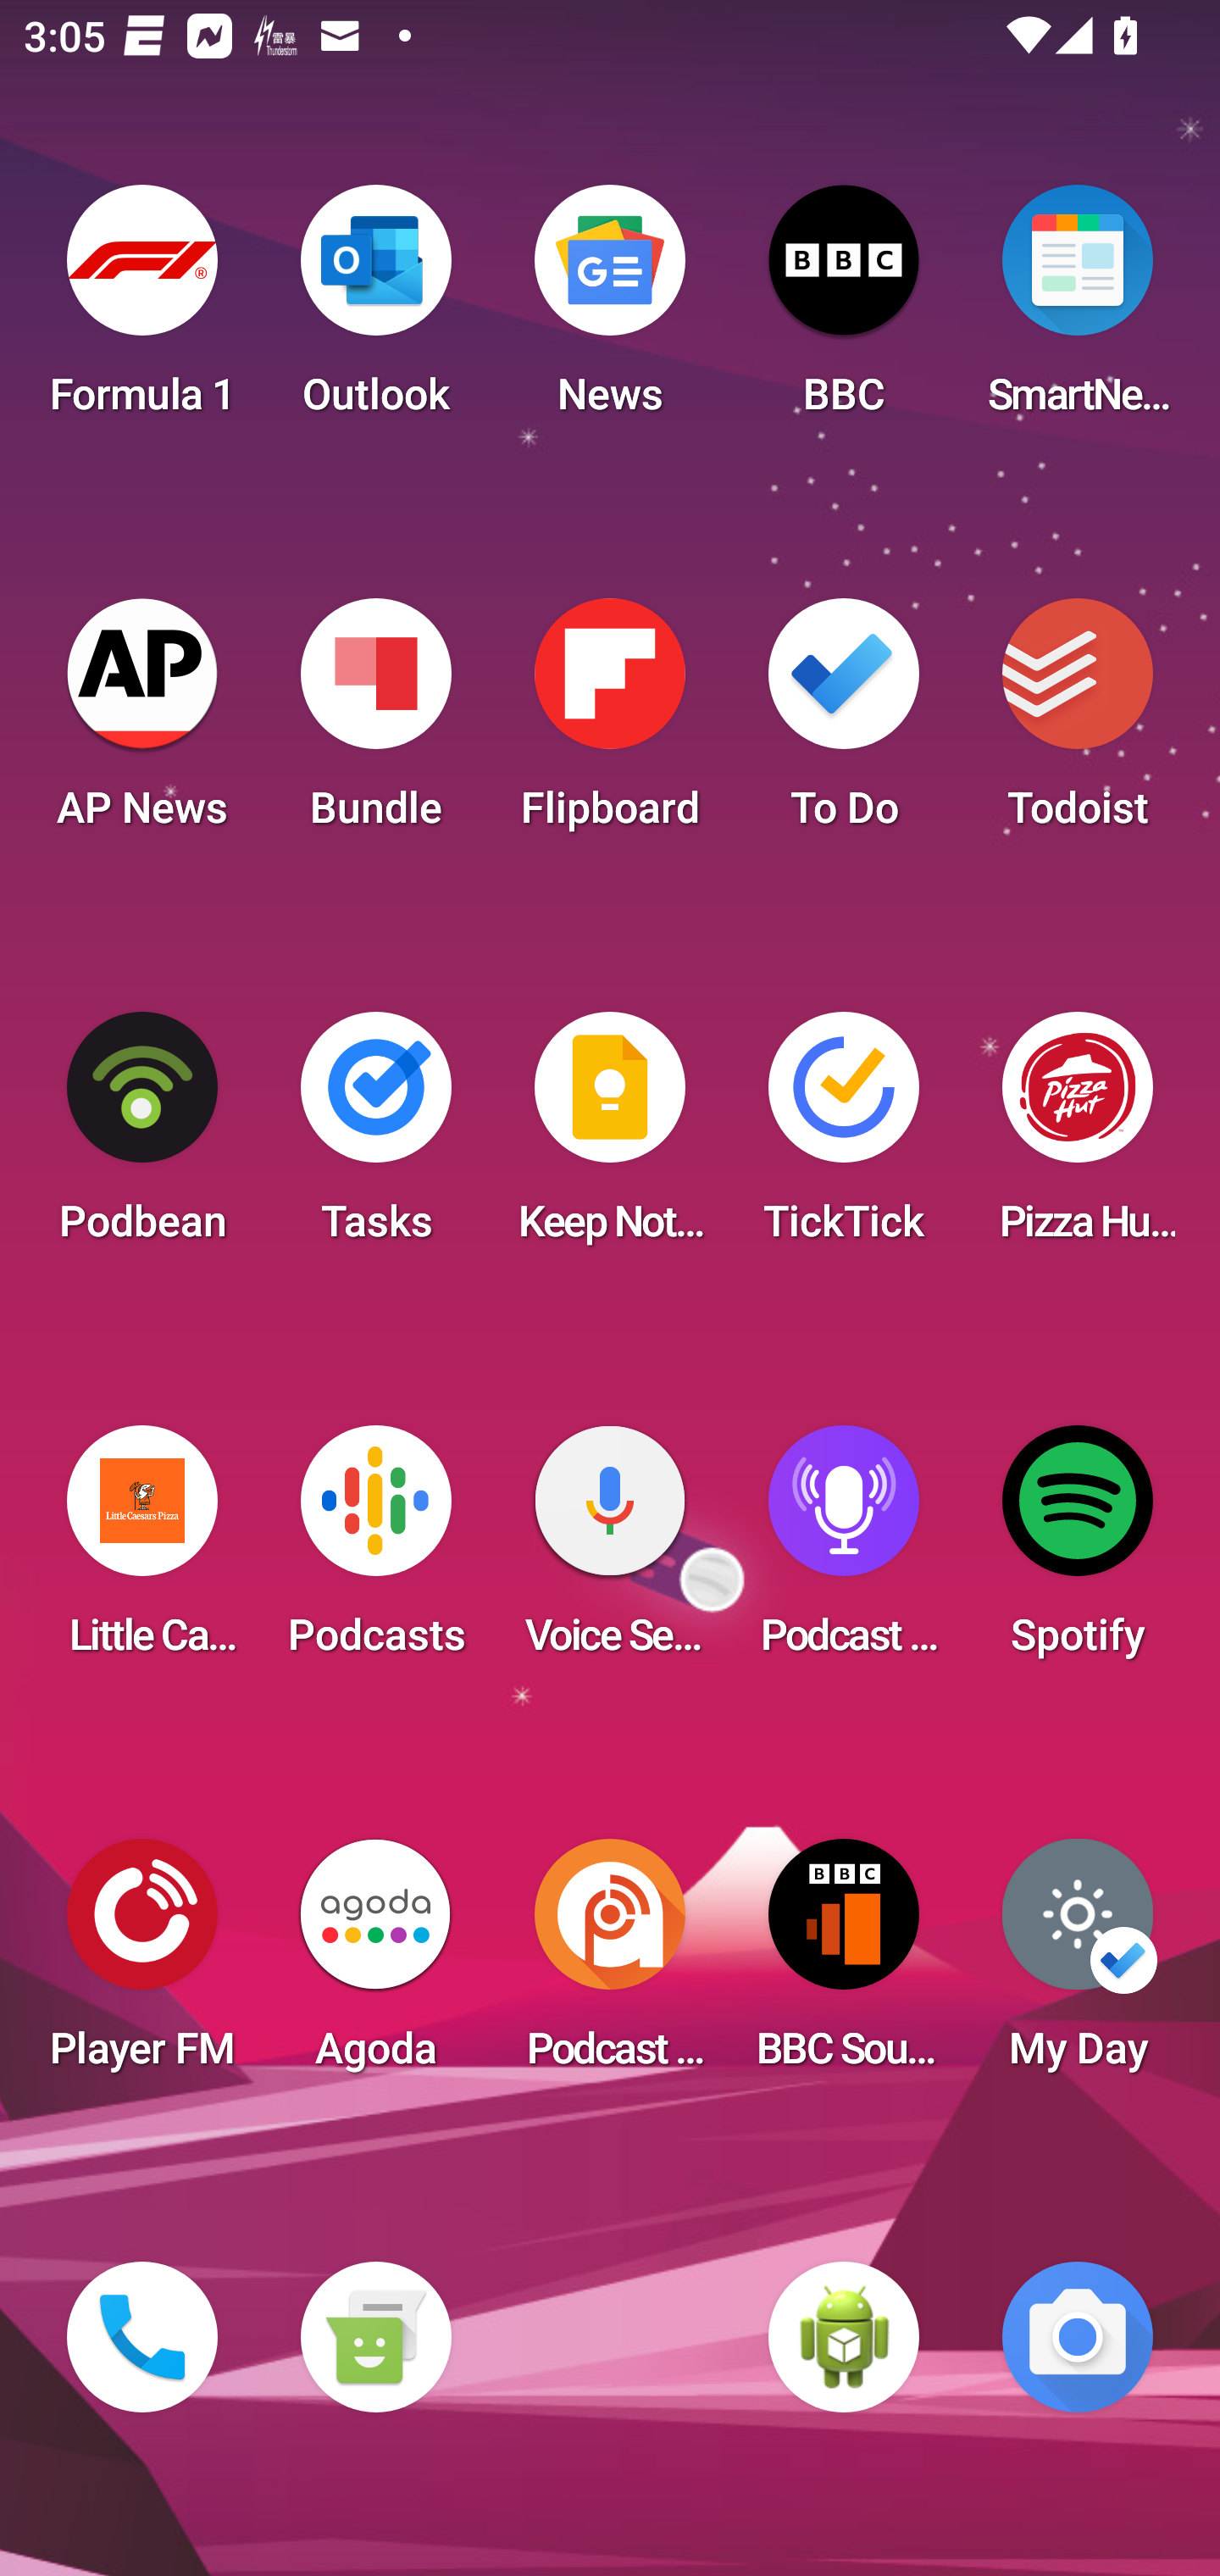 The image size is (1220, 2576). I want to click on Messaging, so click(375, 2337).